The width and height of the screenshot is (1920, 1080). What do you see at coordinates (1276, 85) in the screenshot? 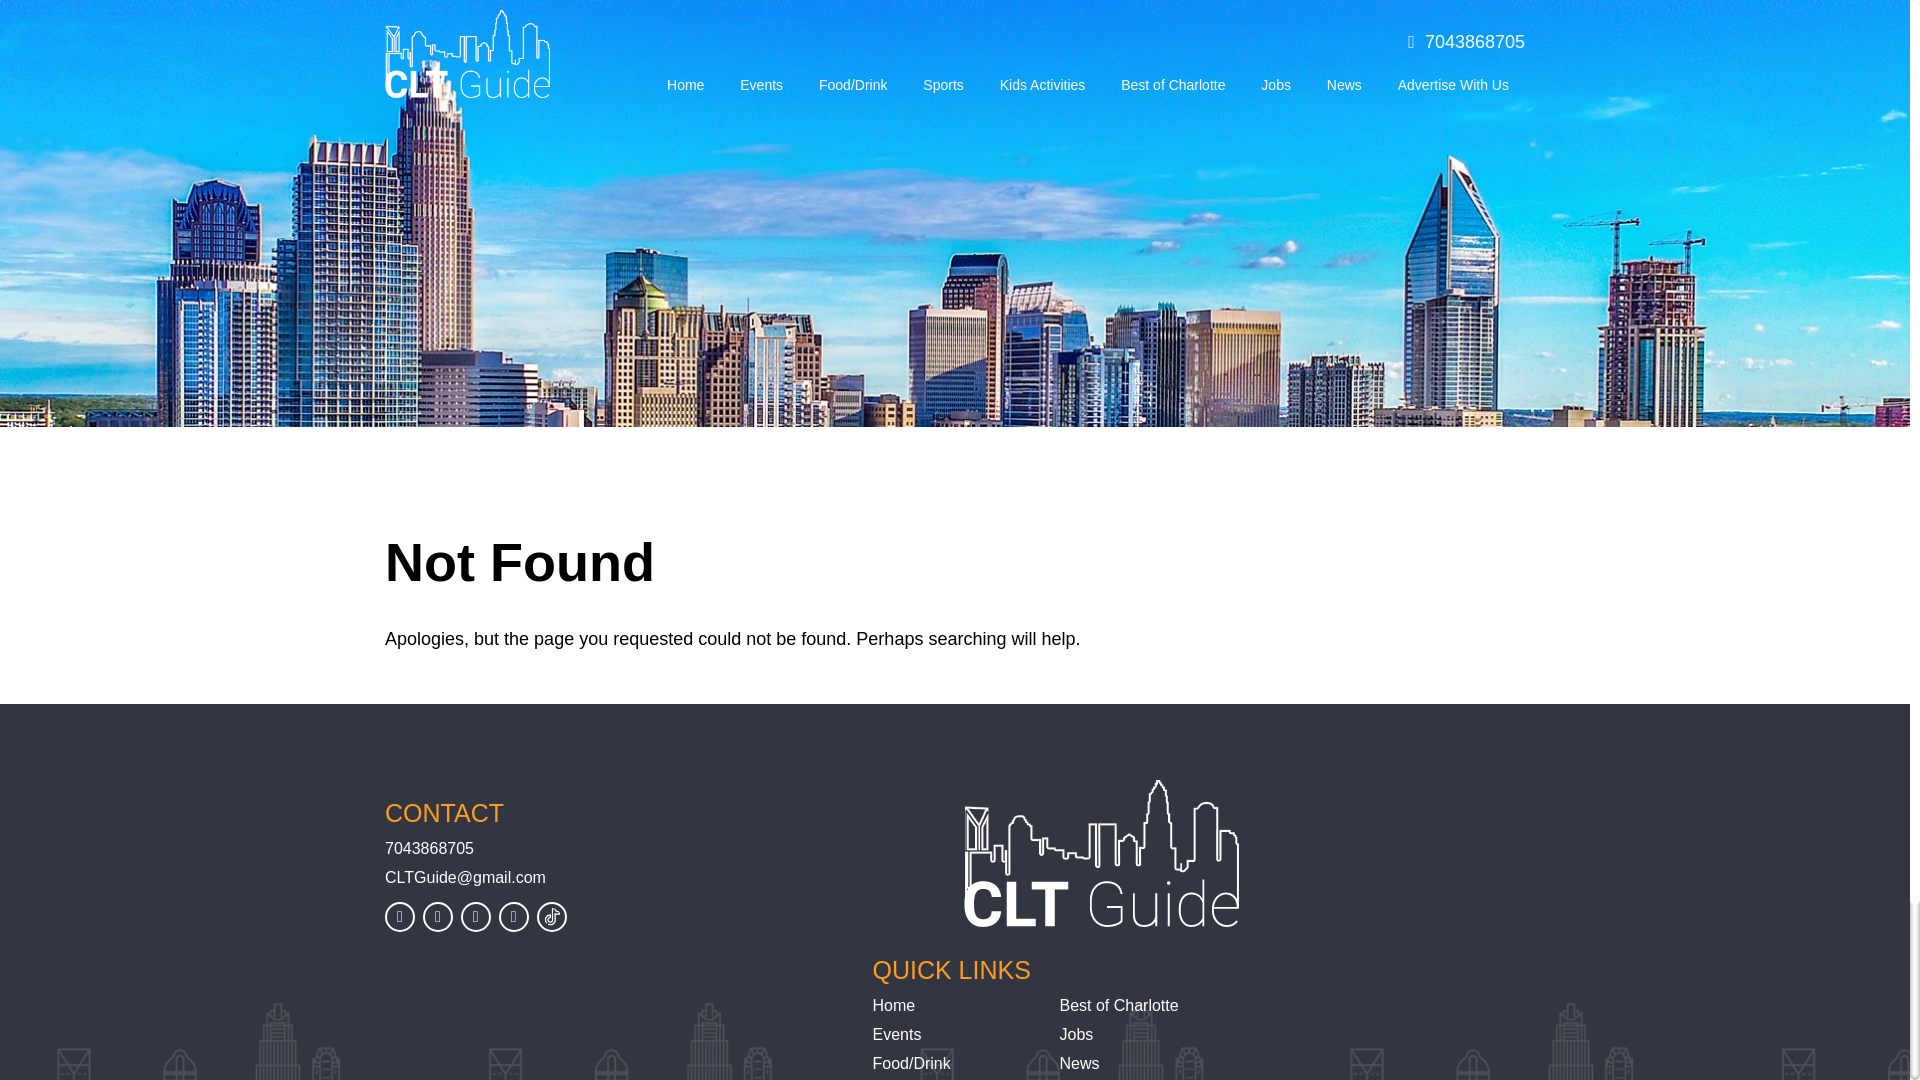
I see `Jobs` at bounding box center [1276, 85].